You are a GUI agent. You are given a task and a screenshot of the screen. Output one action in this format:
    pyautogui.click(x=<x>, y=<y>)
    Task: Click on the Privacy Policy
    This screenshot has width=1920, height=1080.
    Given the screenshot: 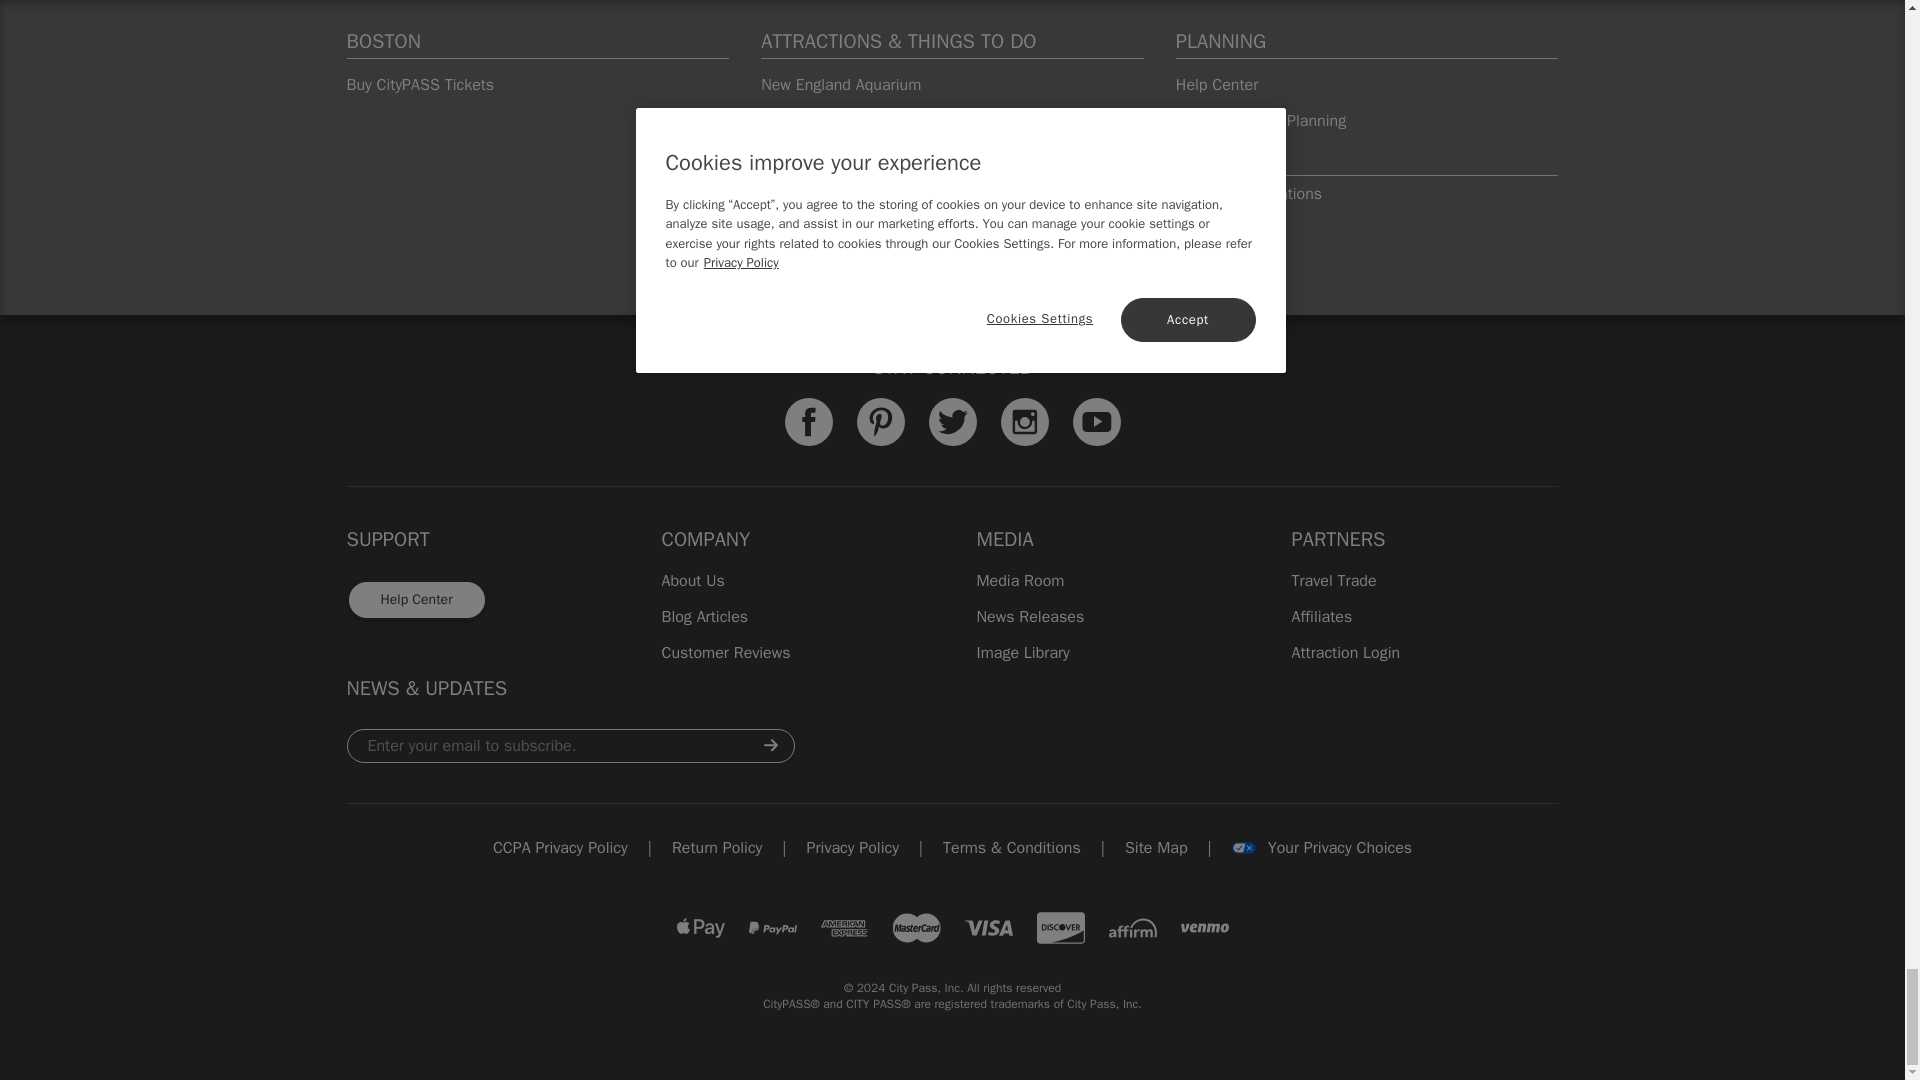 What is the action you would take?
    pyautogui.click(x=852, y=847)
    